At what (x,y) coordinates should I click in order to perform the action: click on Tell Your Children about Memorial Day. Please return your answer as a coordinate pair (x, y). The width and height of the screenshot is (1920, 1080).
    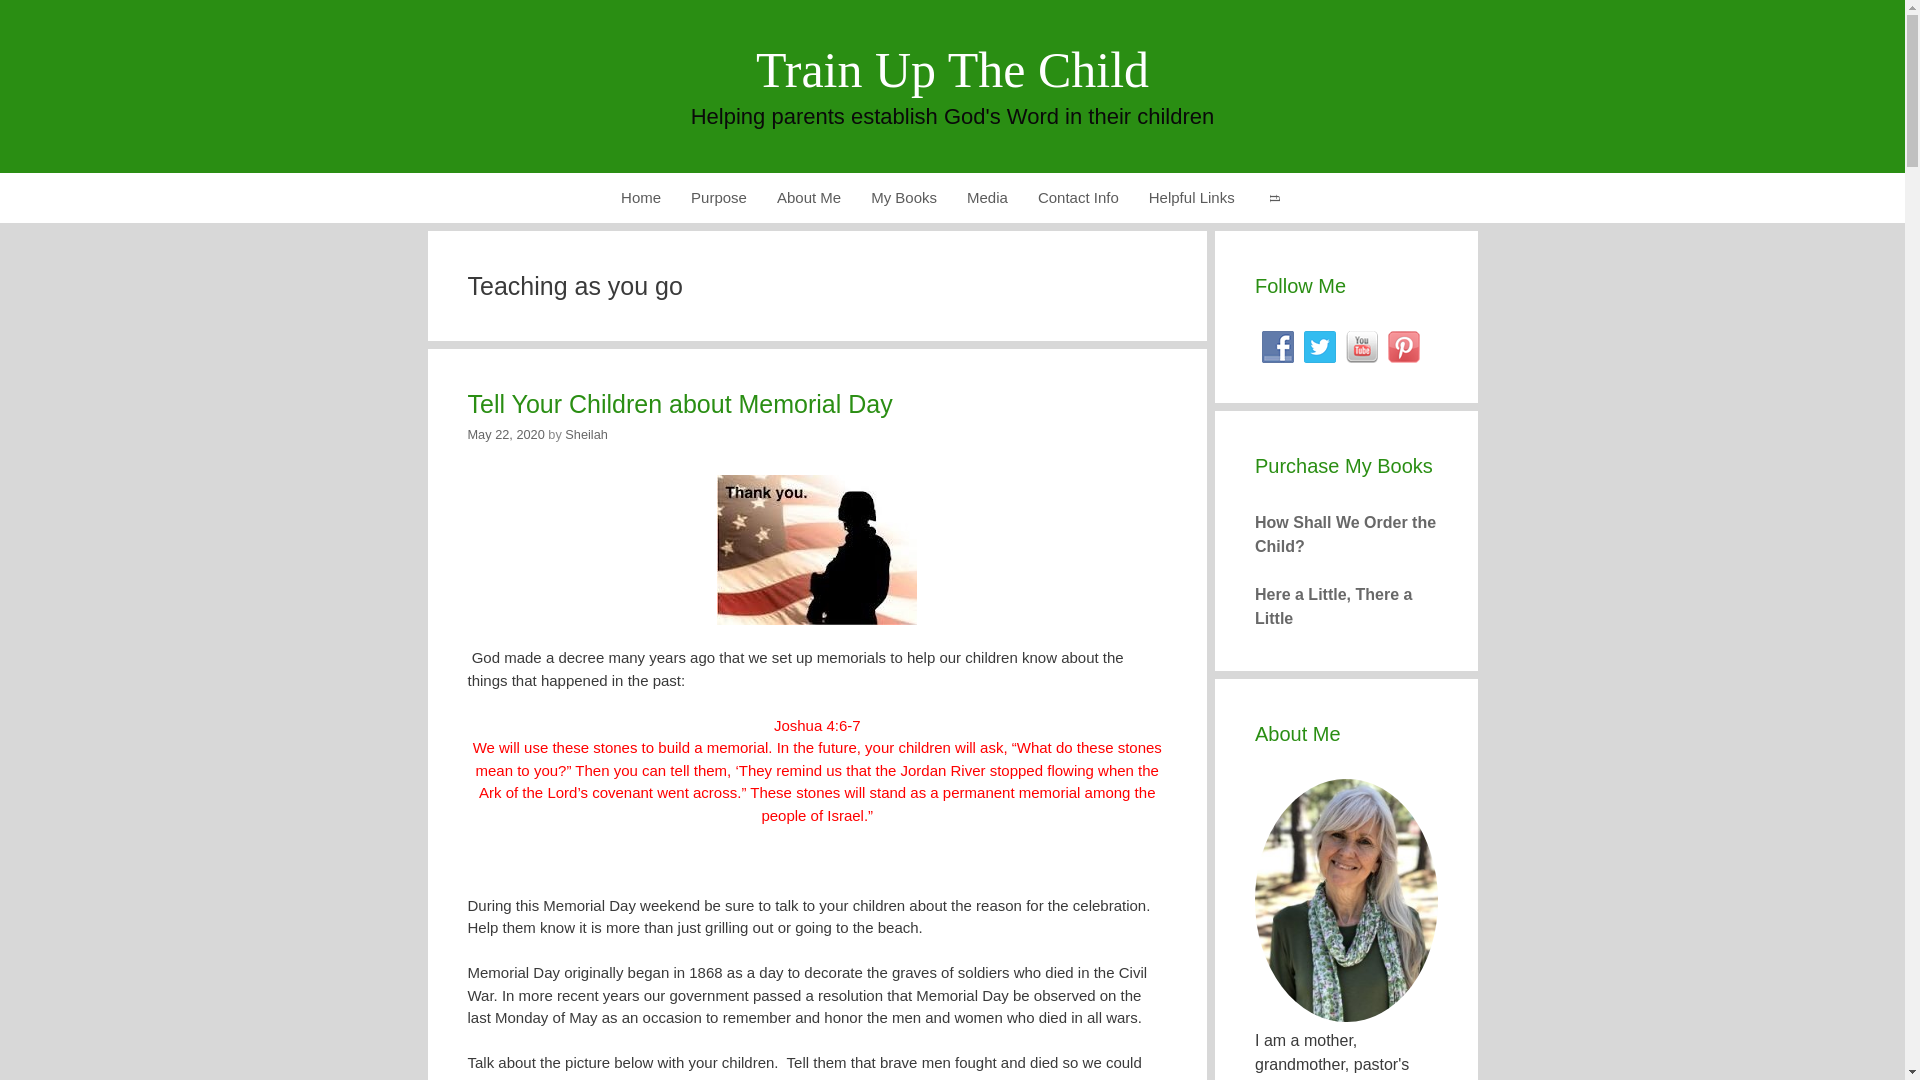
    Looking at the image, I should click on (680, 403).